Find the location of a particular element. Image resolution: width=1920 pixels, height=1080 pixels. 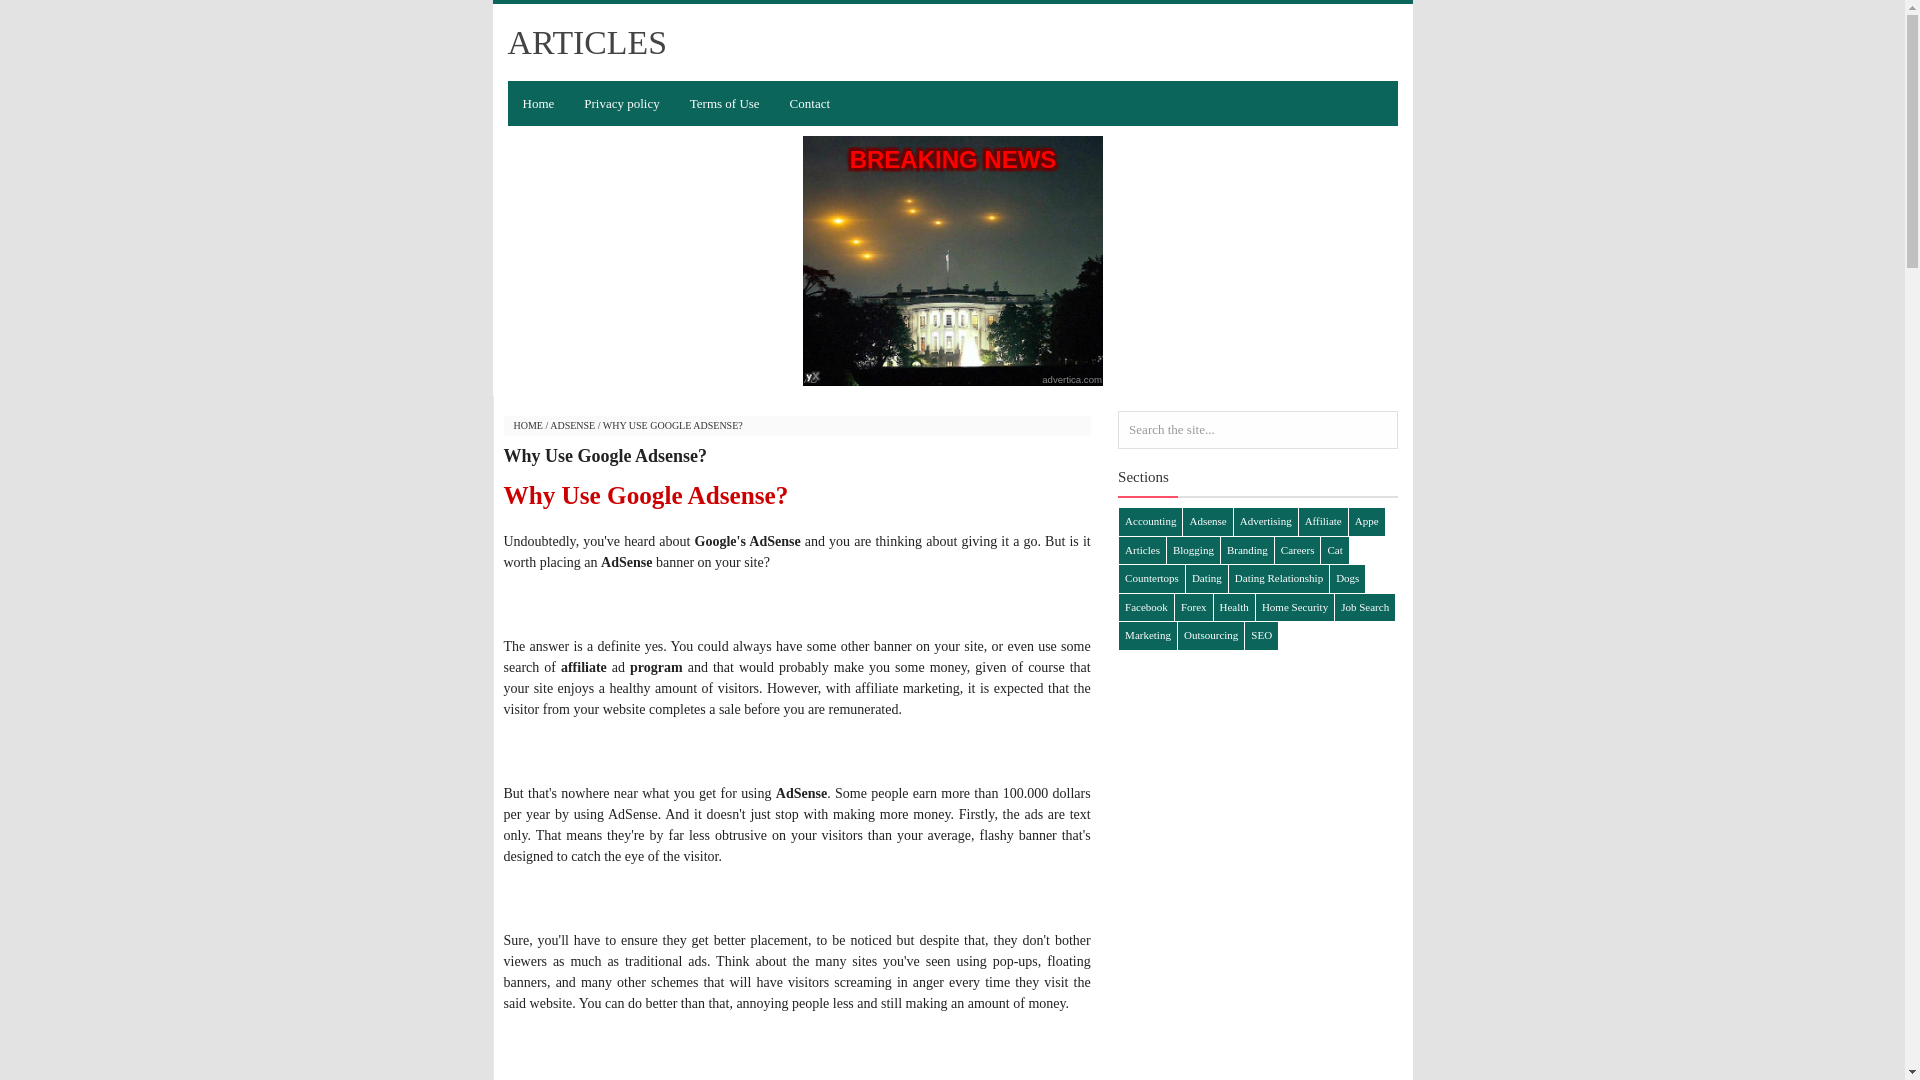

Contact is located at coordinates (810, 104).